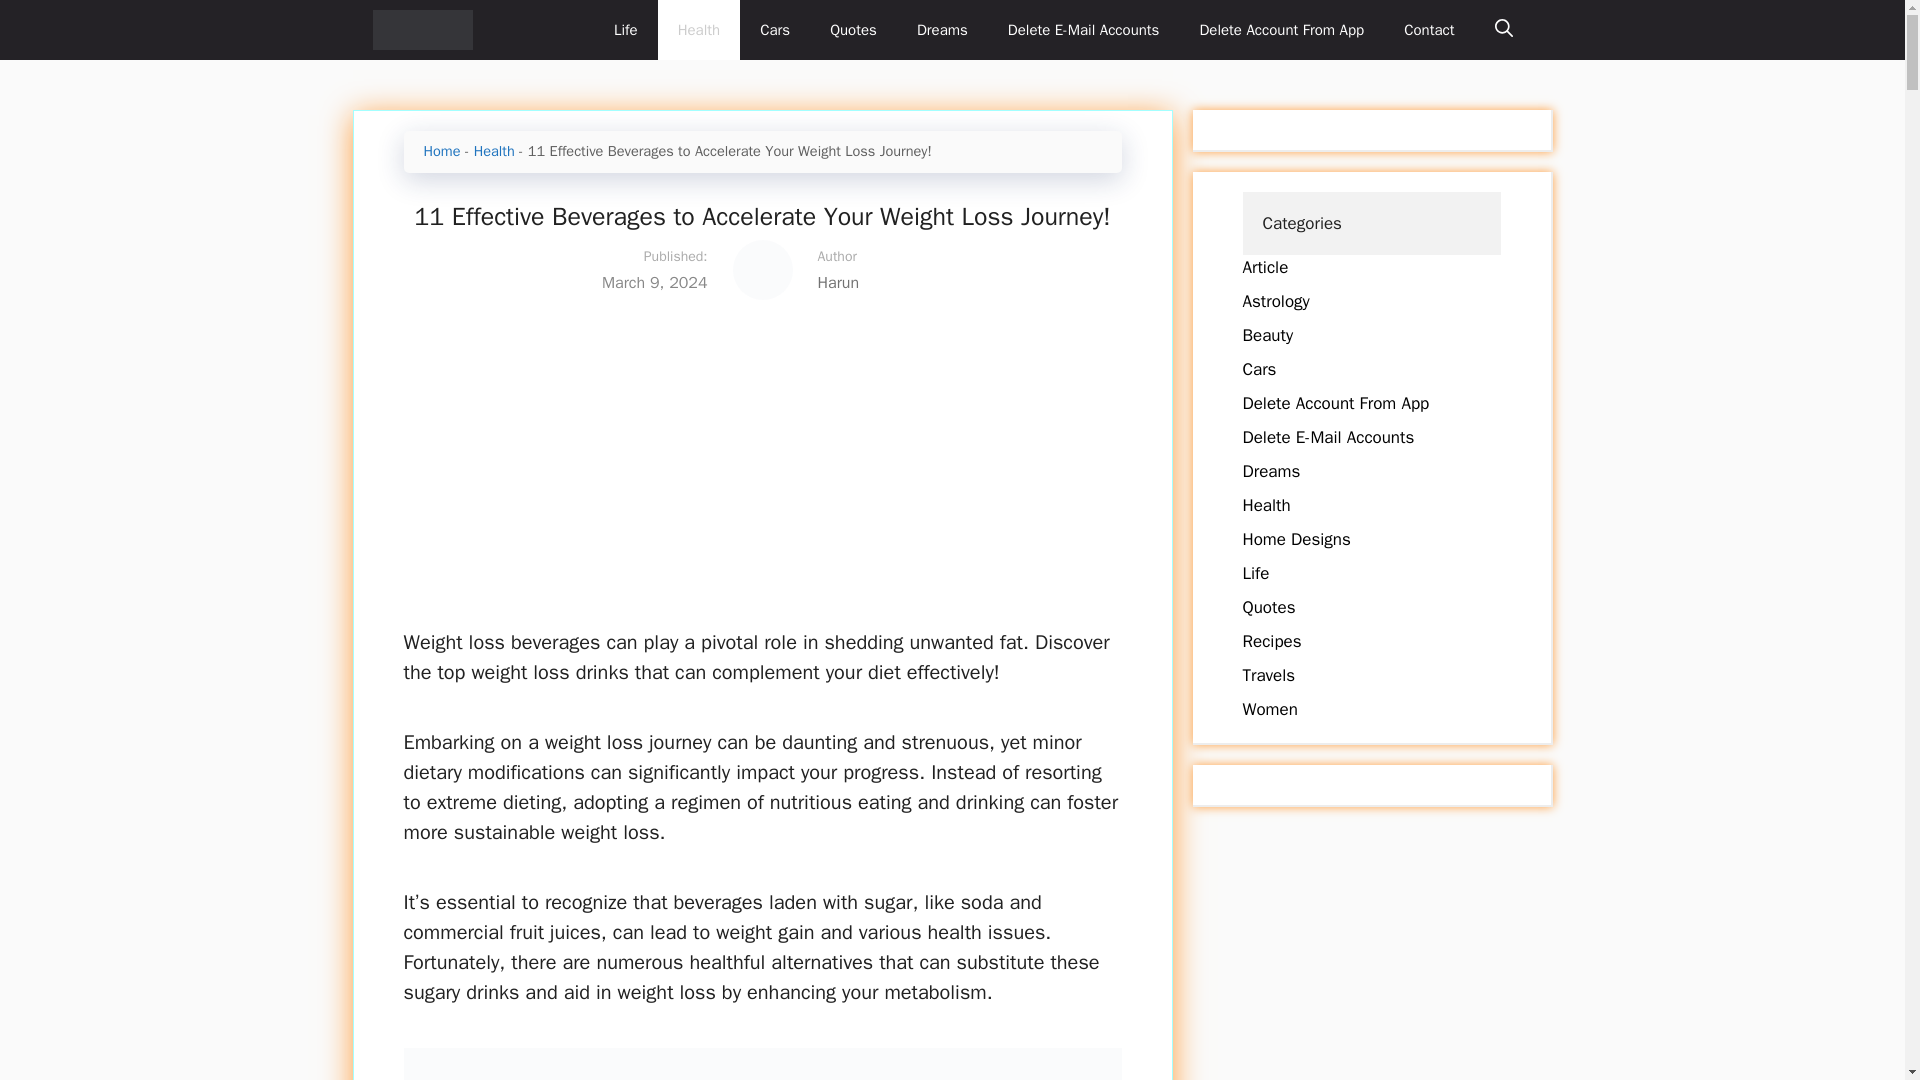 The image size is (1920, 1080). What do you see at coordinates (1281, 30) in the screenshot?
I see `Delete Account From App` at bounding box center [1281, 30].